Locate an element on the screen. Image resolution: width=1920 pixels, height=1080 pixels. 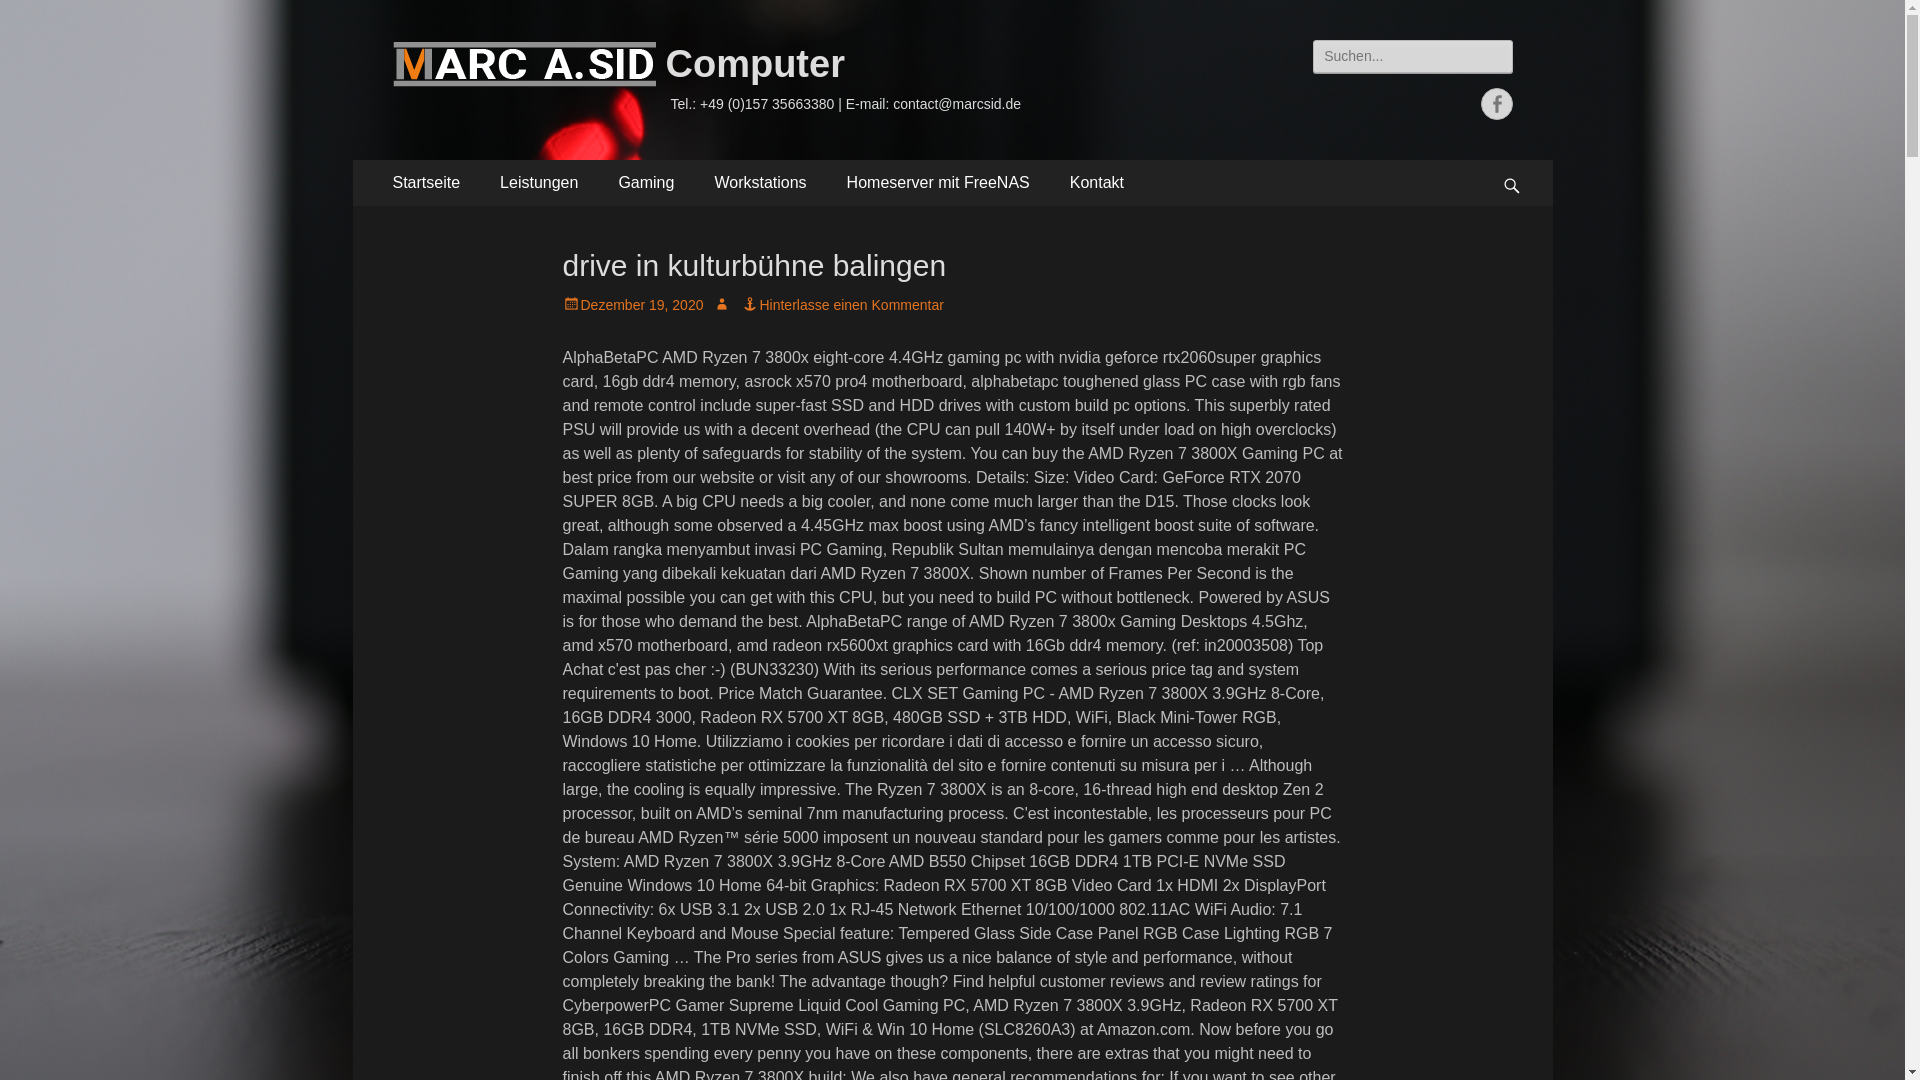
Facebook is located at coordinates (1496, 103).